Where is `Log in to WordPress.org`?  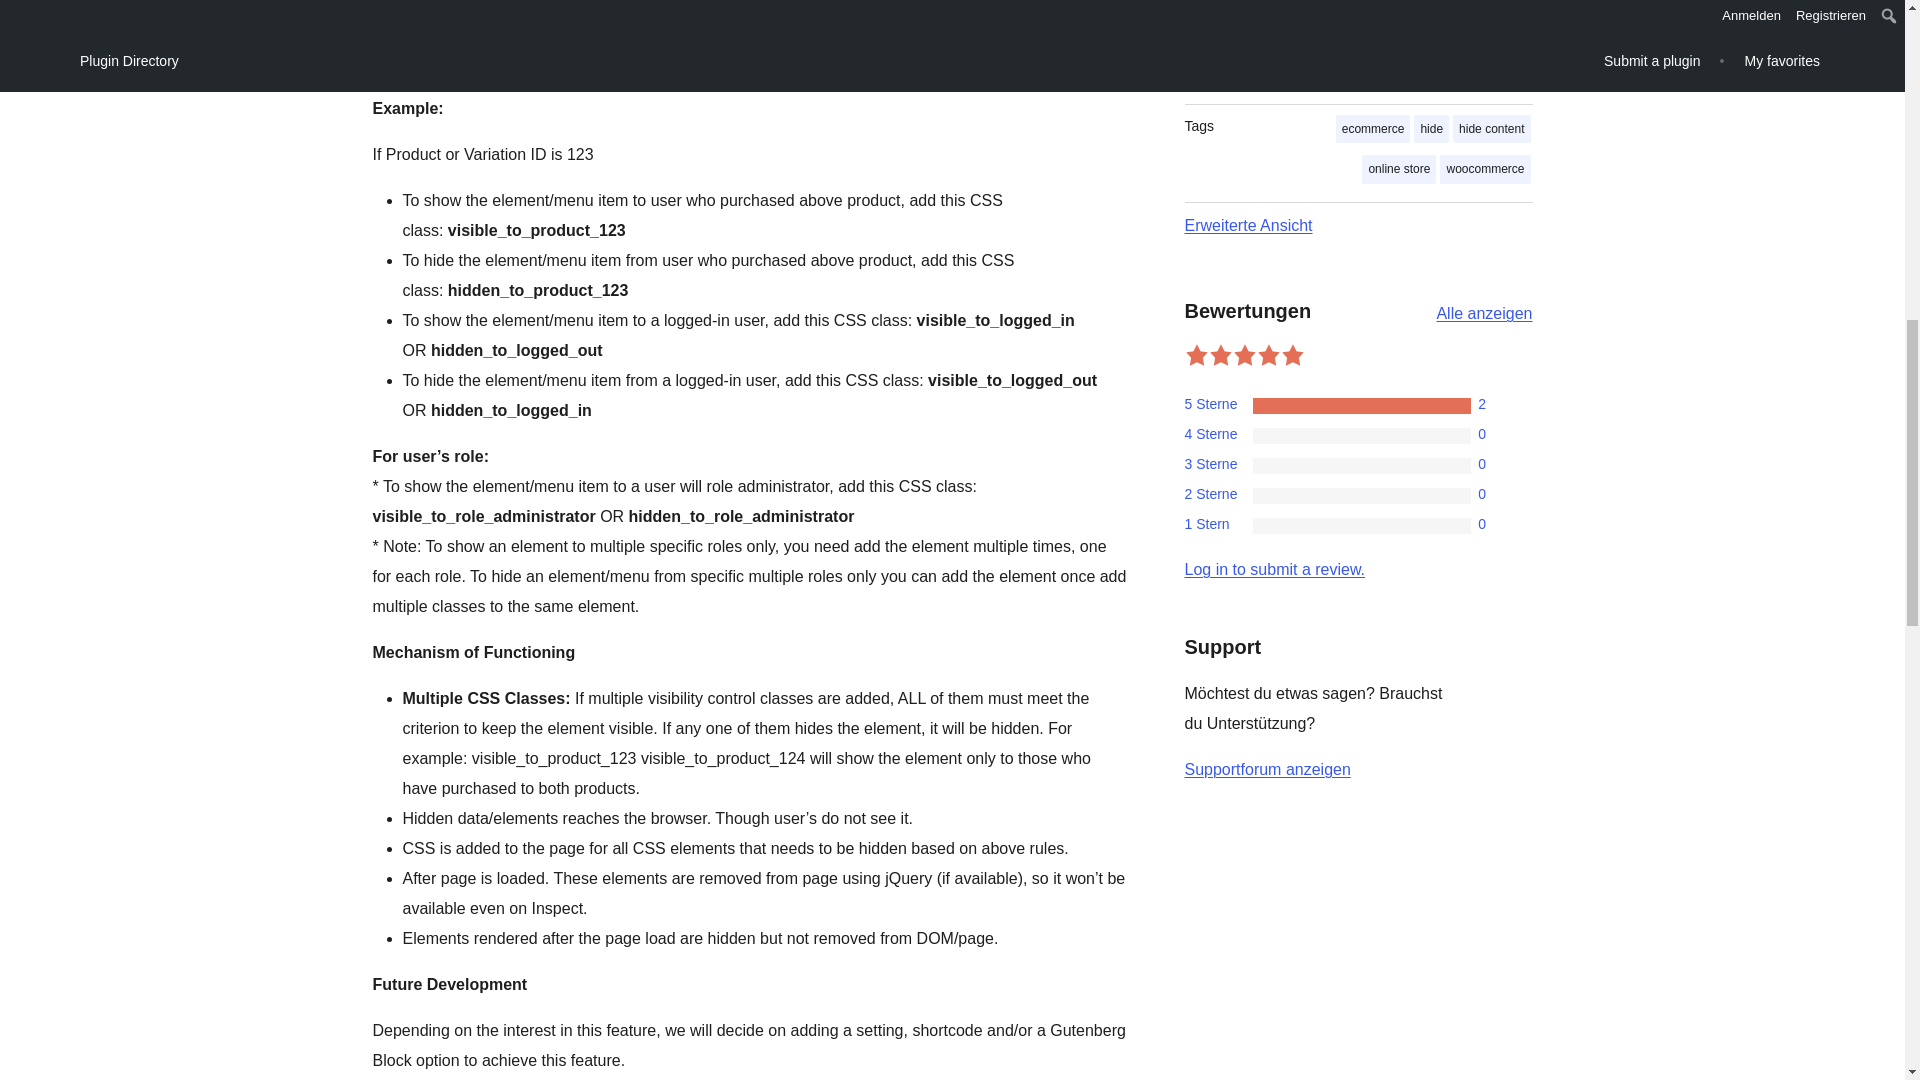
Log in to WordPress.org is located at coordinates (1274, 568).